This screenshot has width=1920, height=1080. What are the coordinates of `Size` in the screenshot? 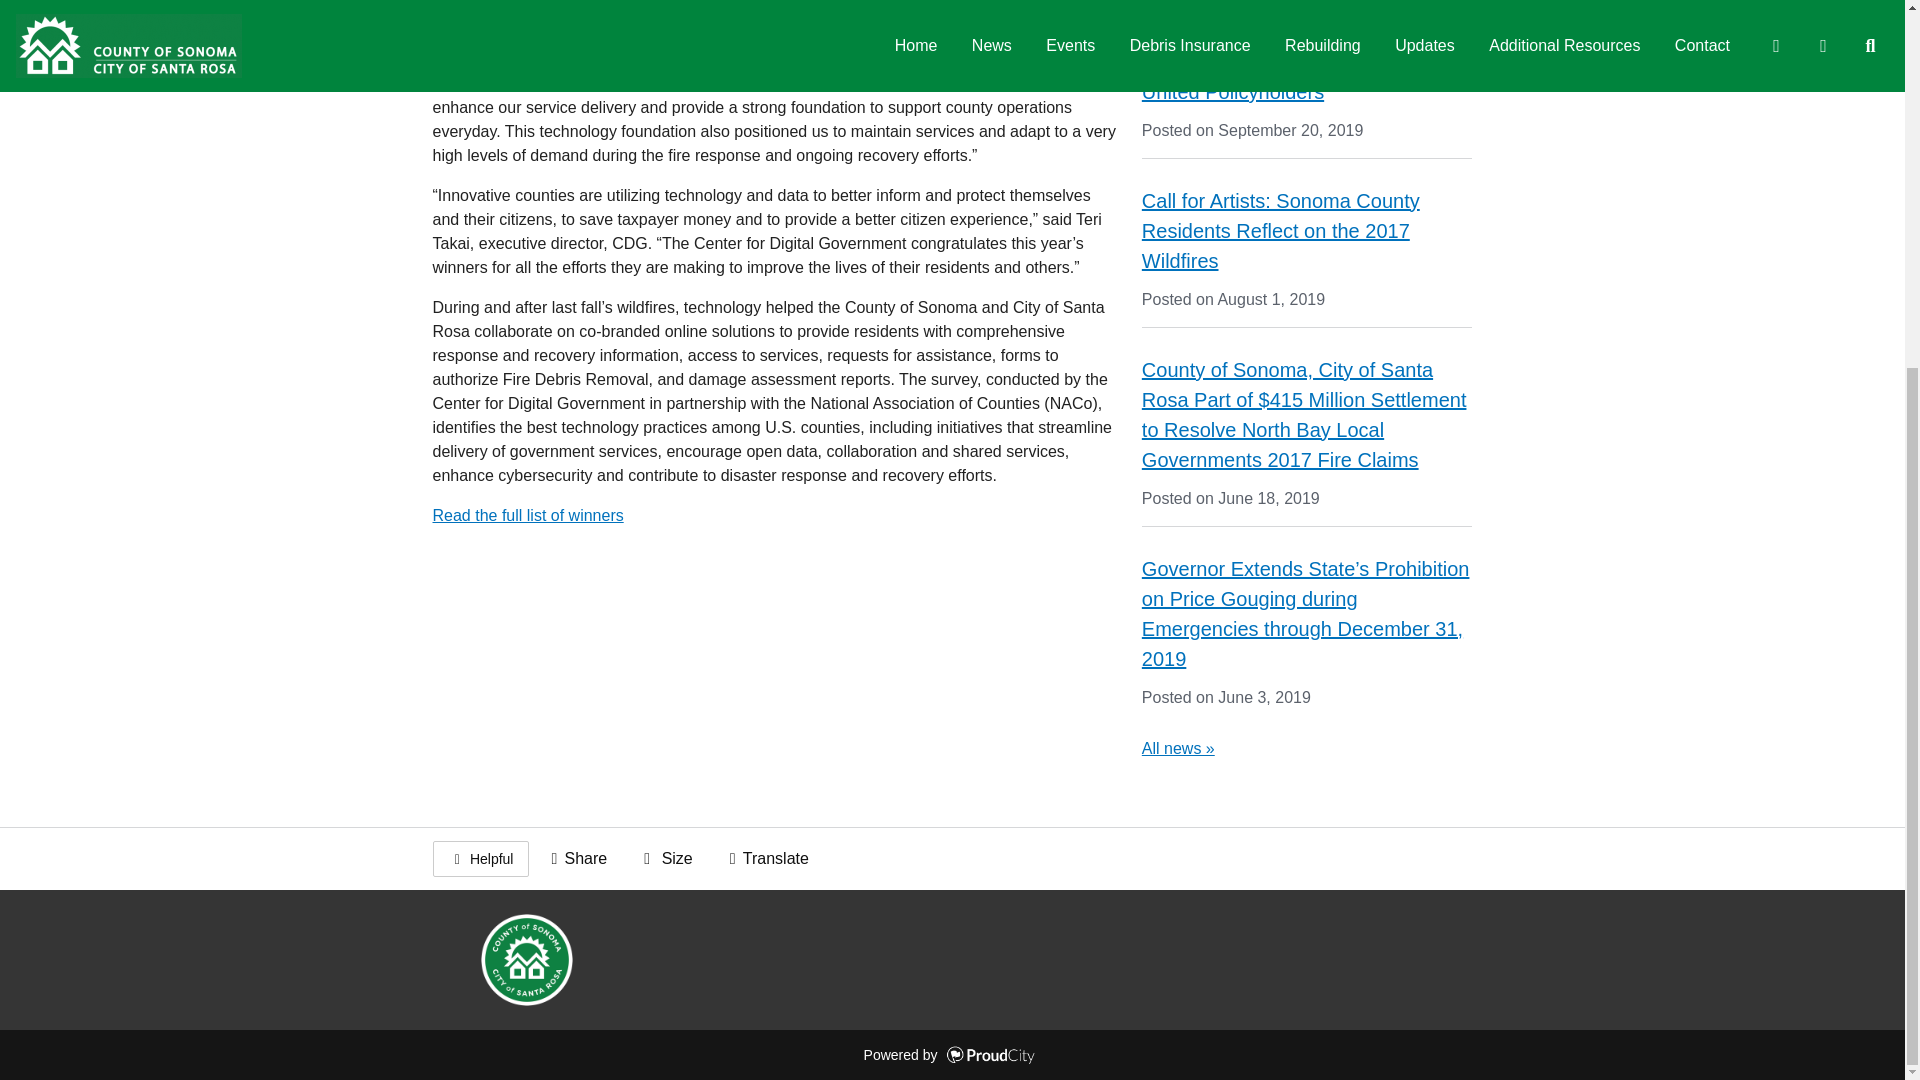 It's located at (665, 858).